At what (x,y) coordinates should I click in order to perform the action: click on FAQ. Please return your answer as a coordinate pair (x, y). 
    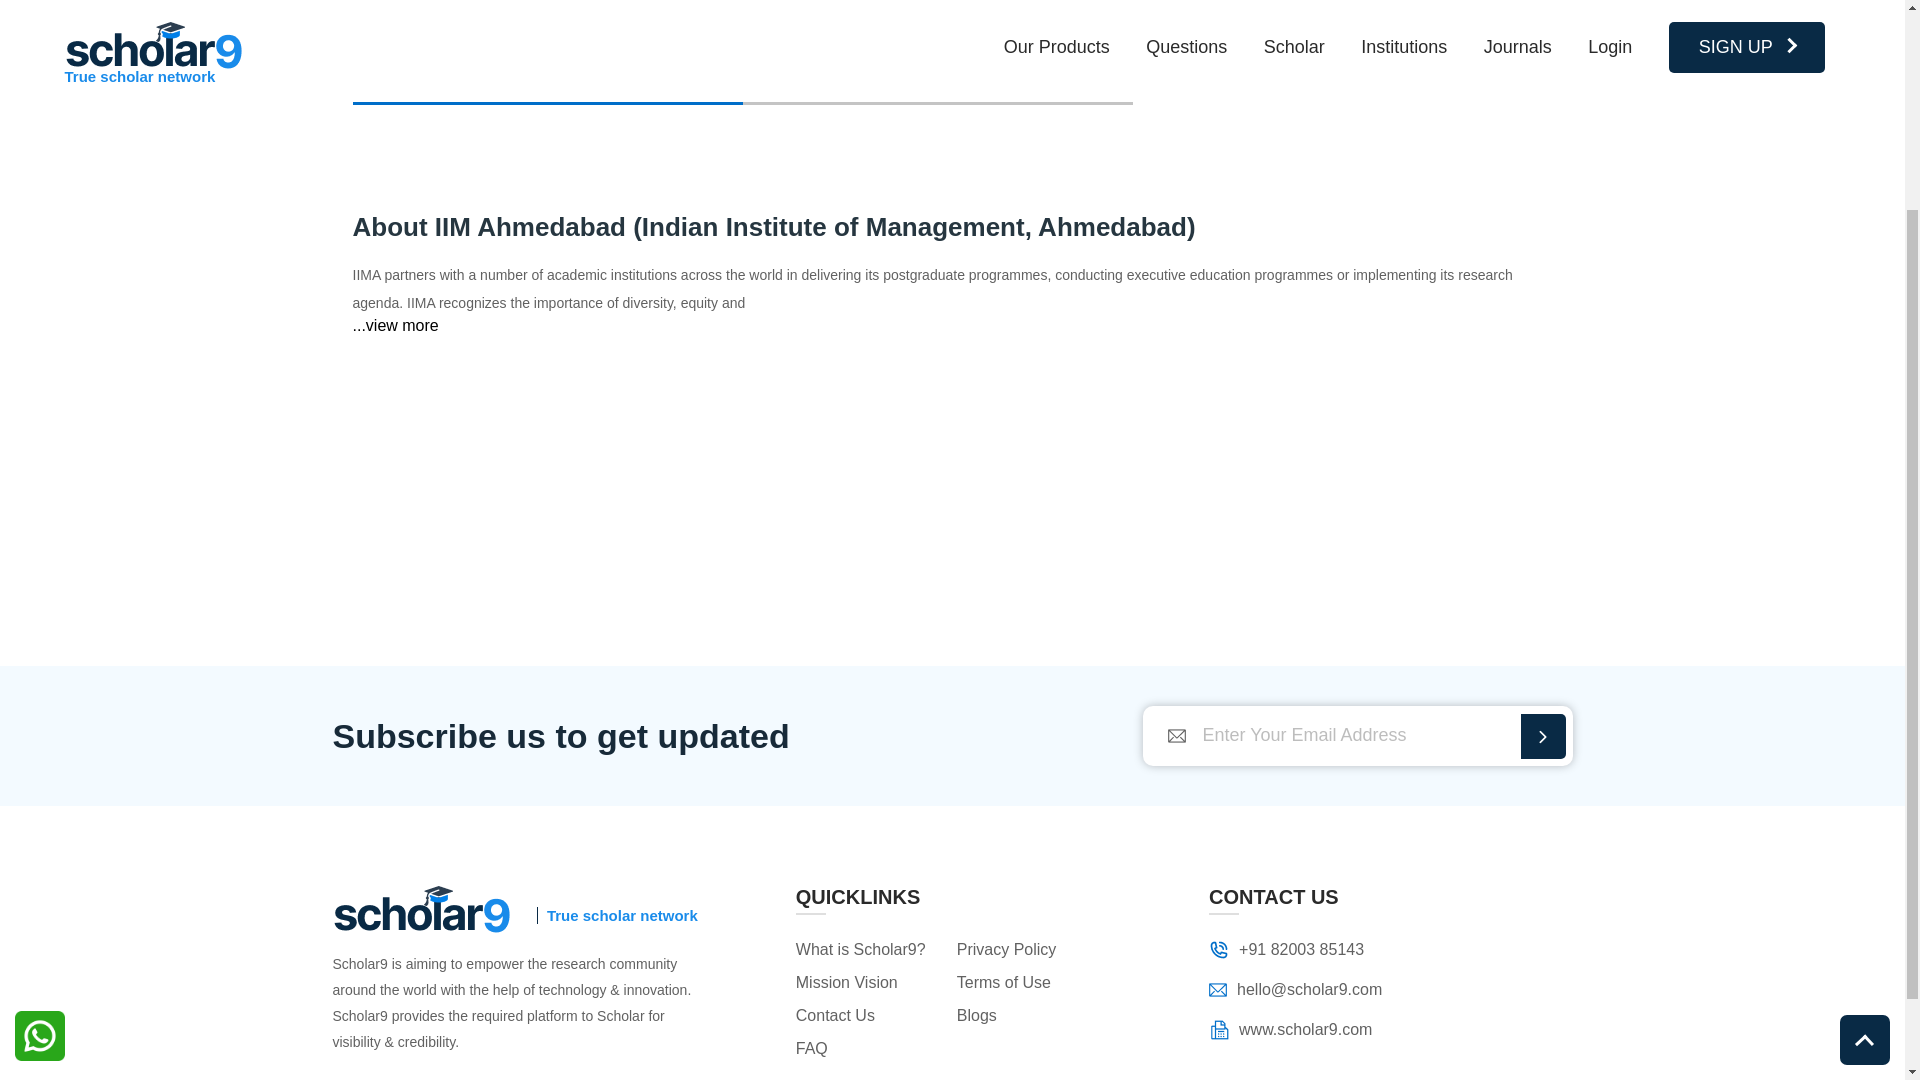
    Looking at the image, I should click on (866, 1048).